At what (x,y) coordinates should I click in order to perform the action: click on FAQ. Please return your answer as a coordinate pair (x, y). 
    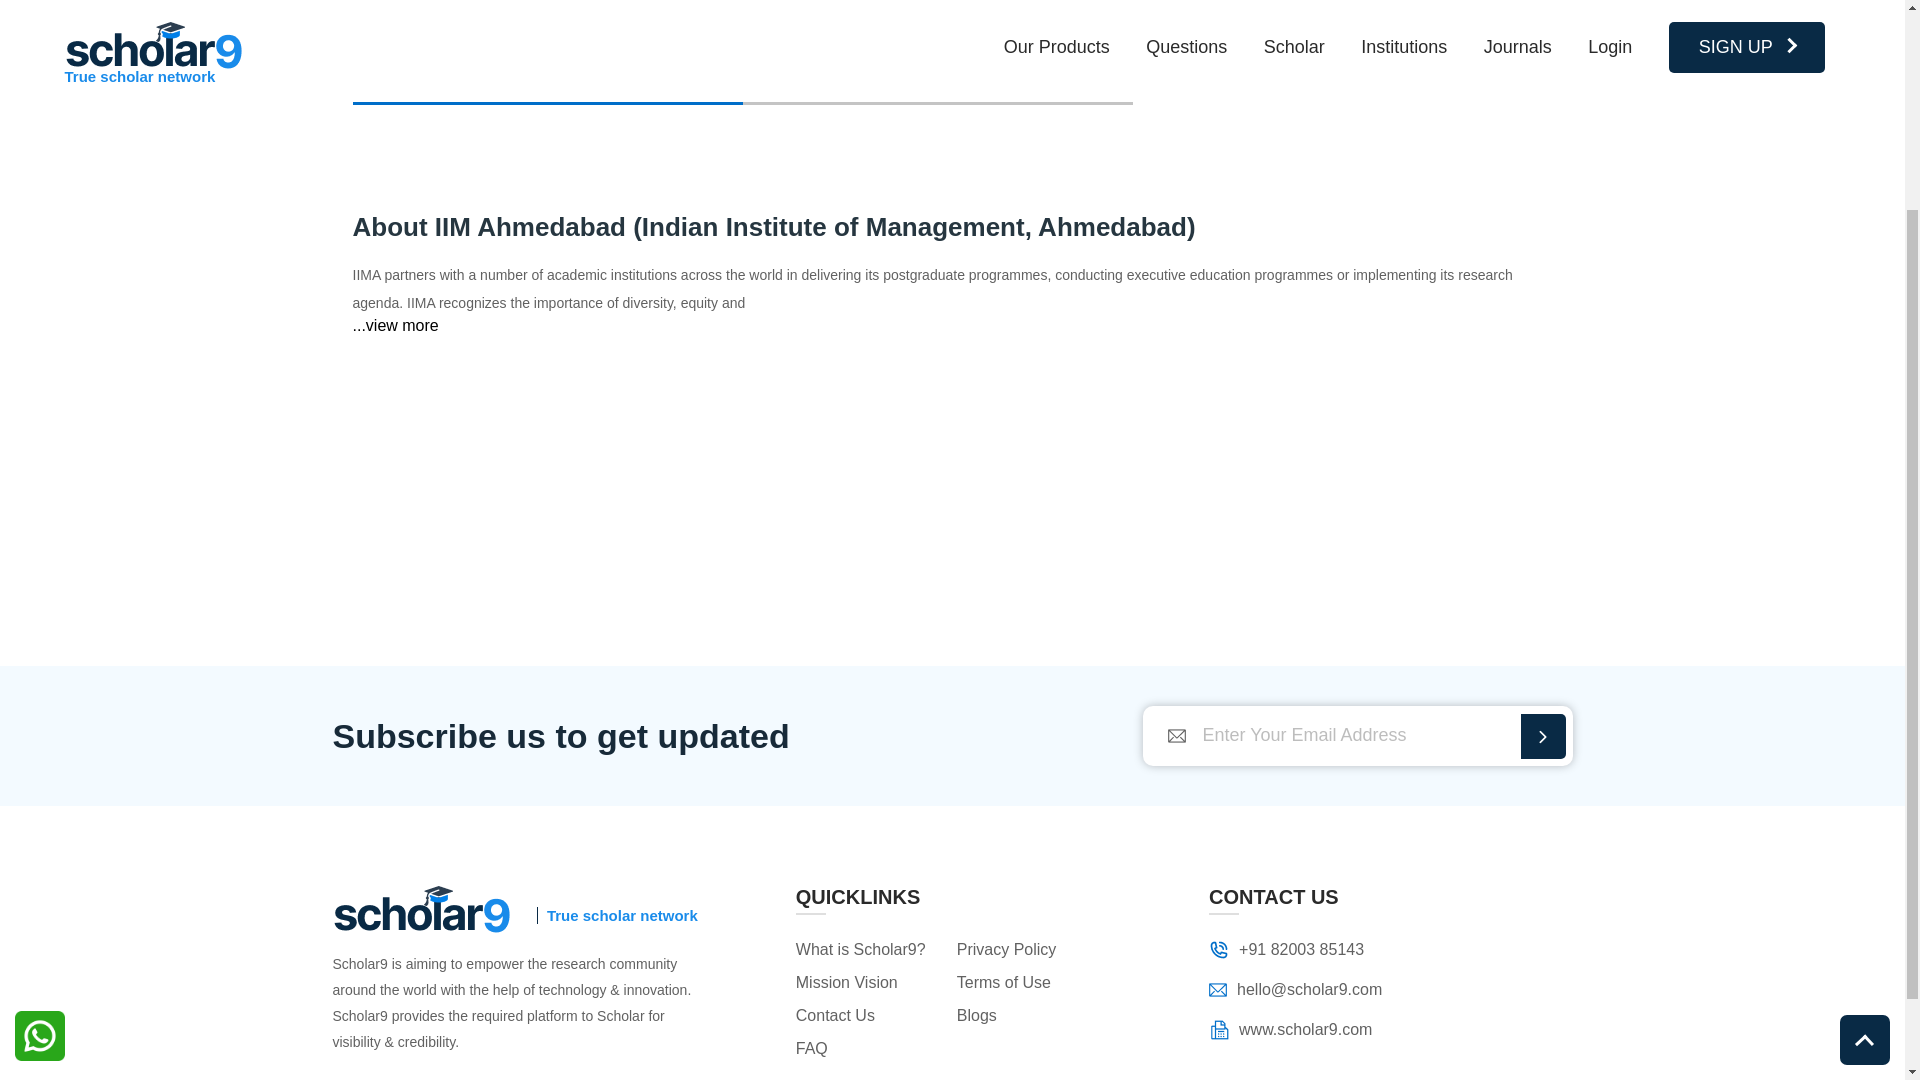
    Looking at the image, I should click on (866, 1048).